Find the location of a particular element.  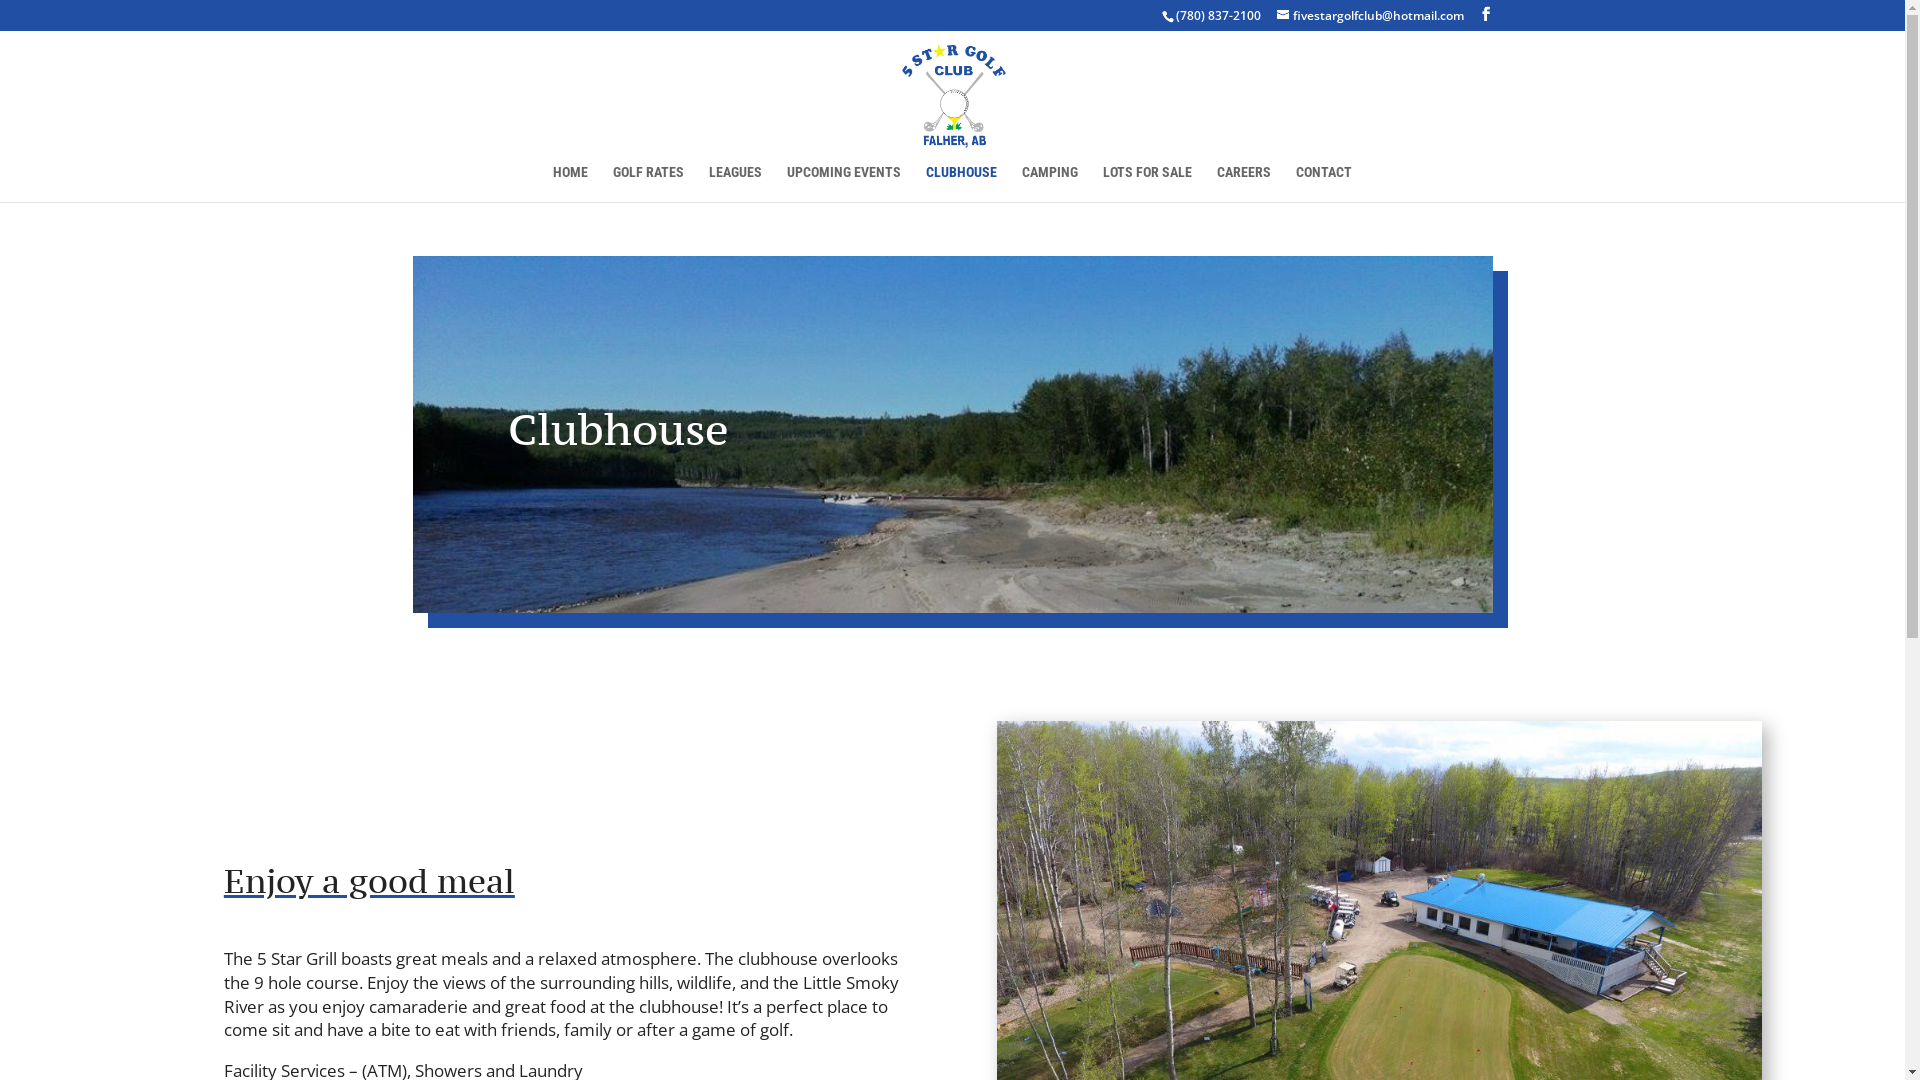

CLUBHOUSE is located at coordinates (962, 184).